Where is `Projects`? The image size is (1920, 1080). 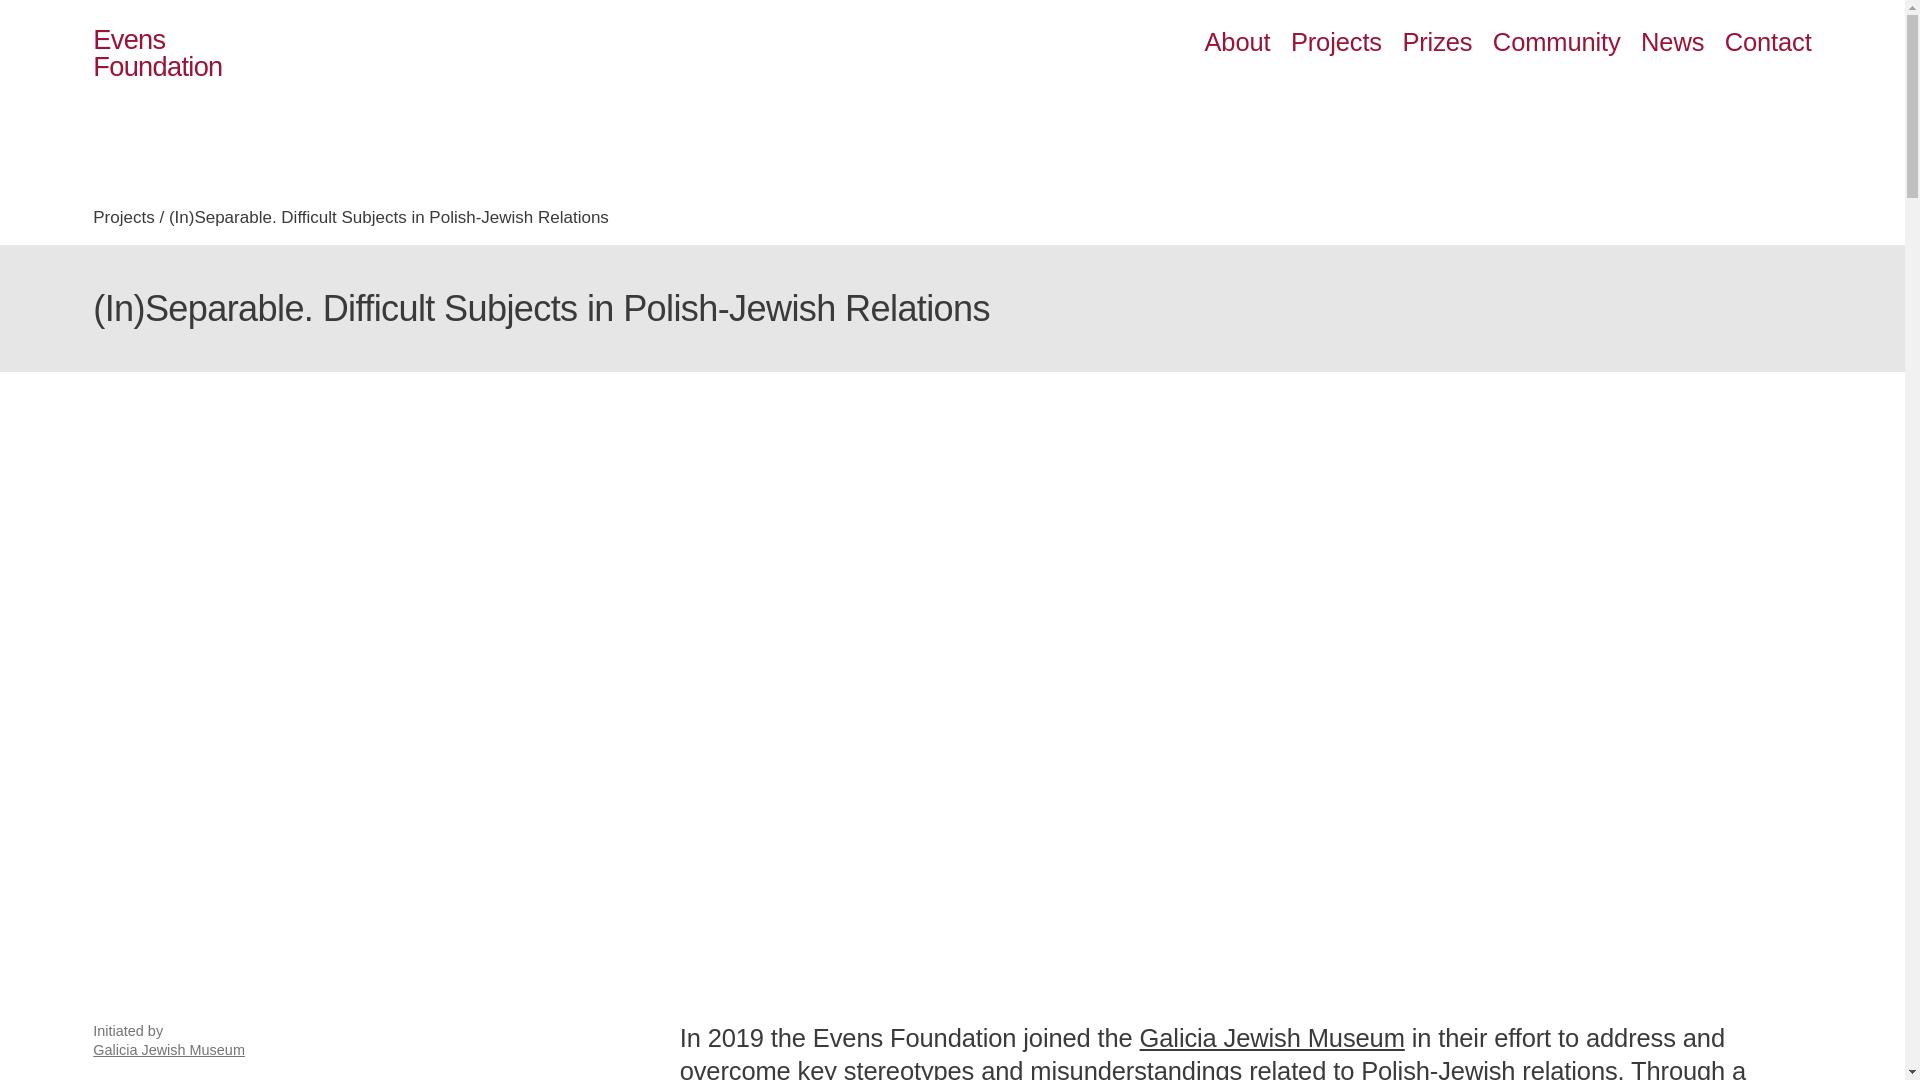
Projects is located at coordinates (122, 217).